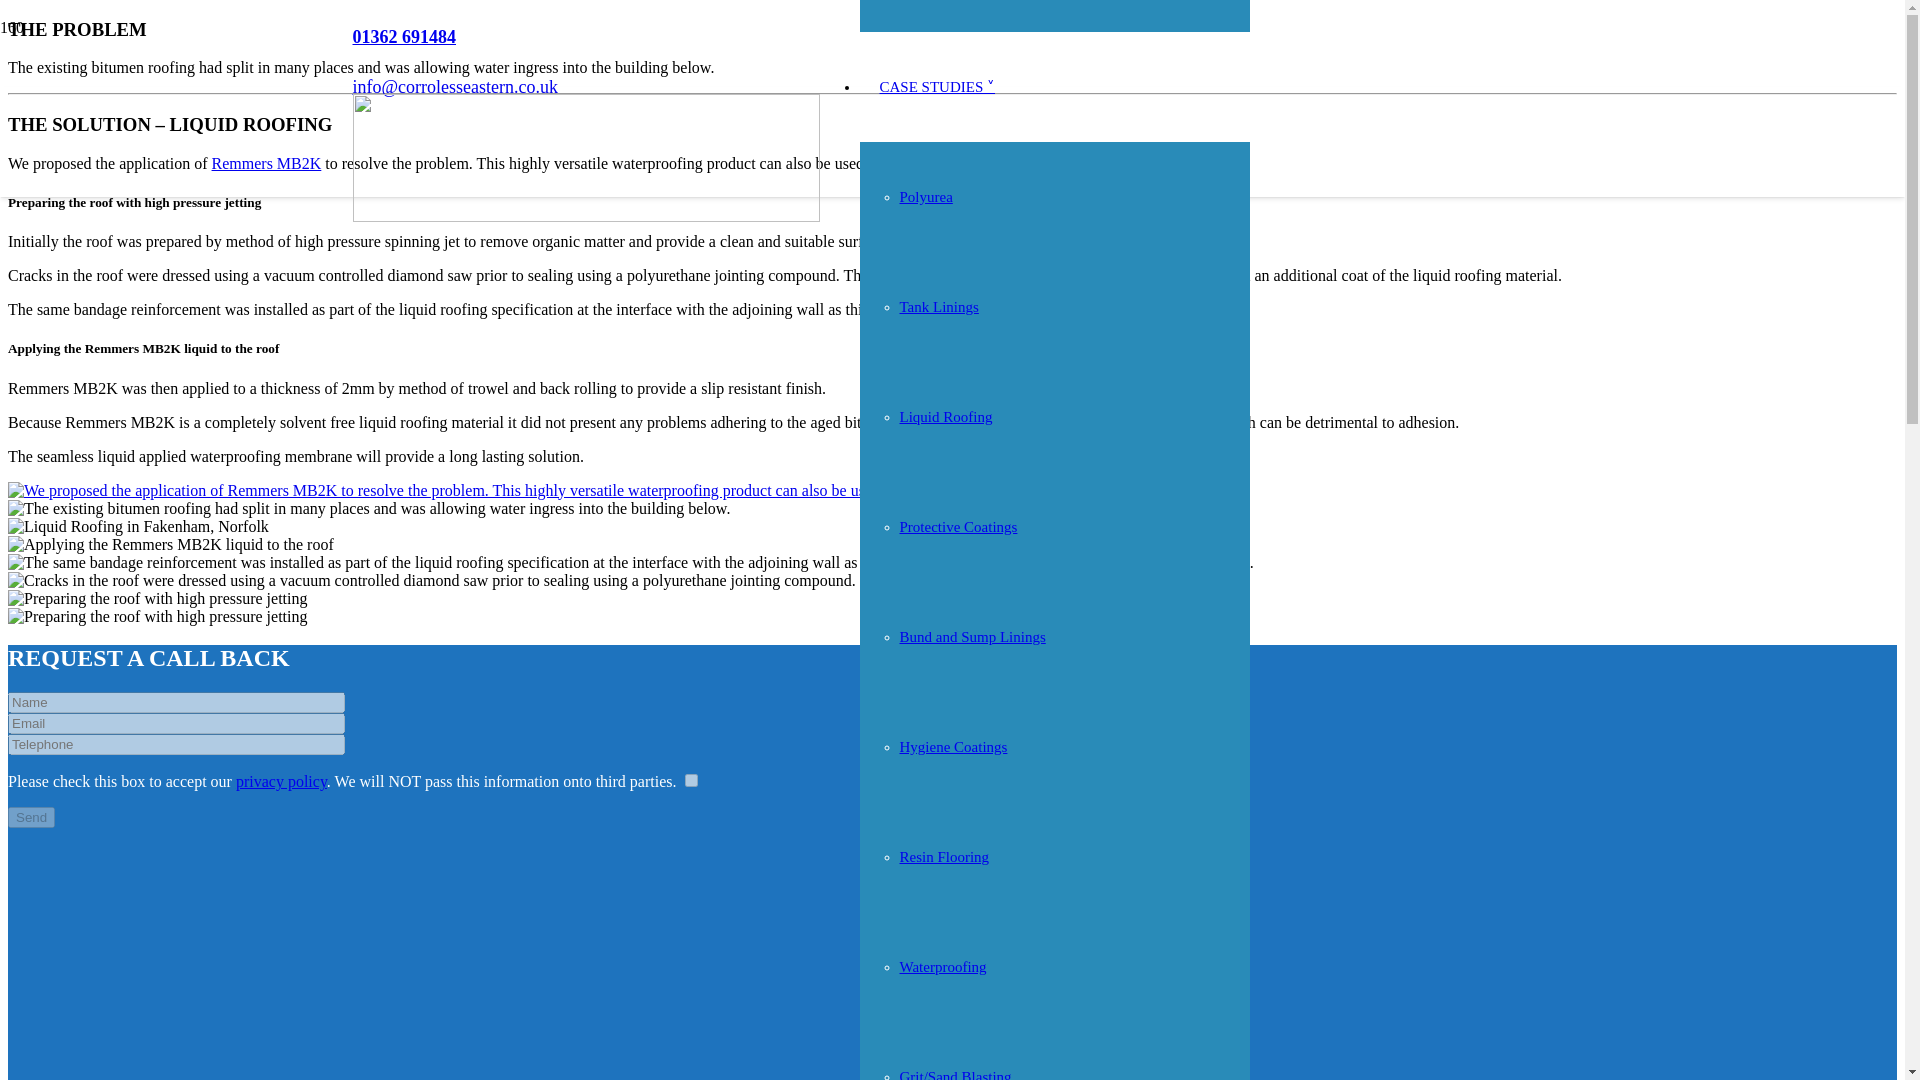  Describe the element at coordinates (404, 37) in the screenshot. I see `01362 691484` at that location.